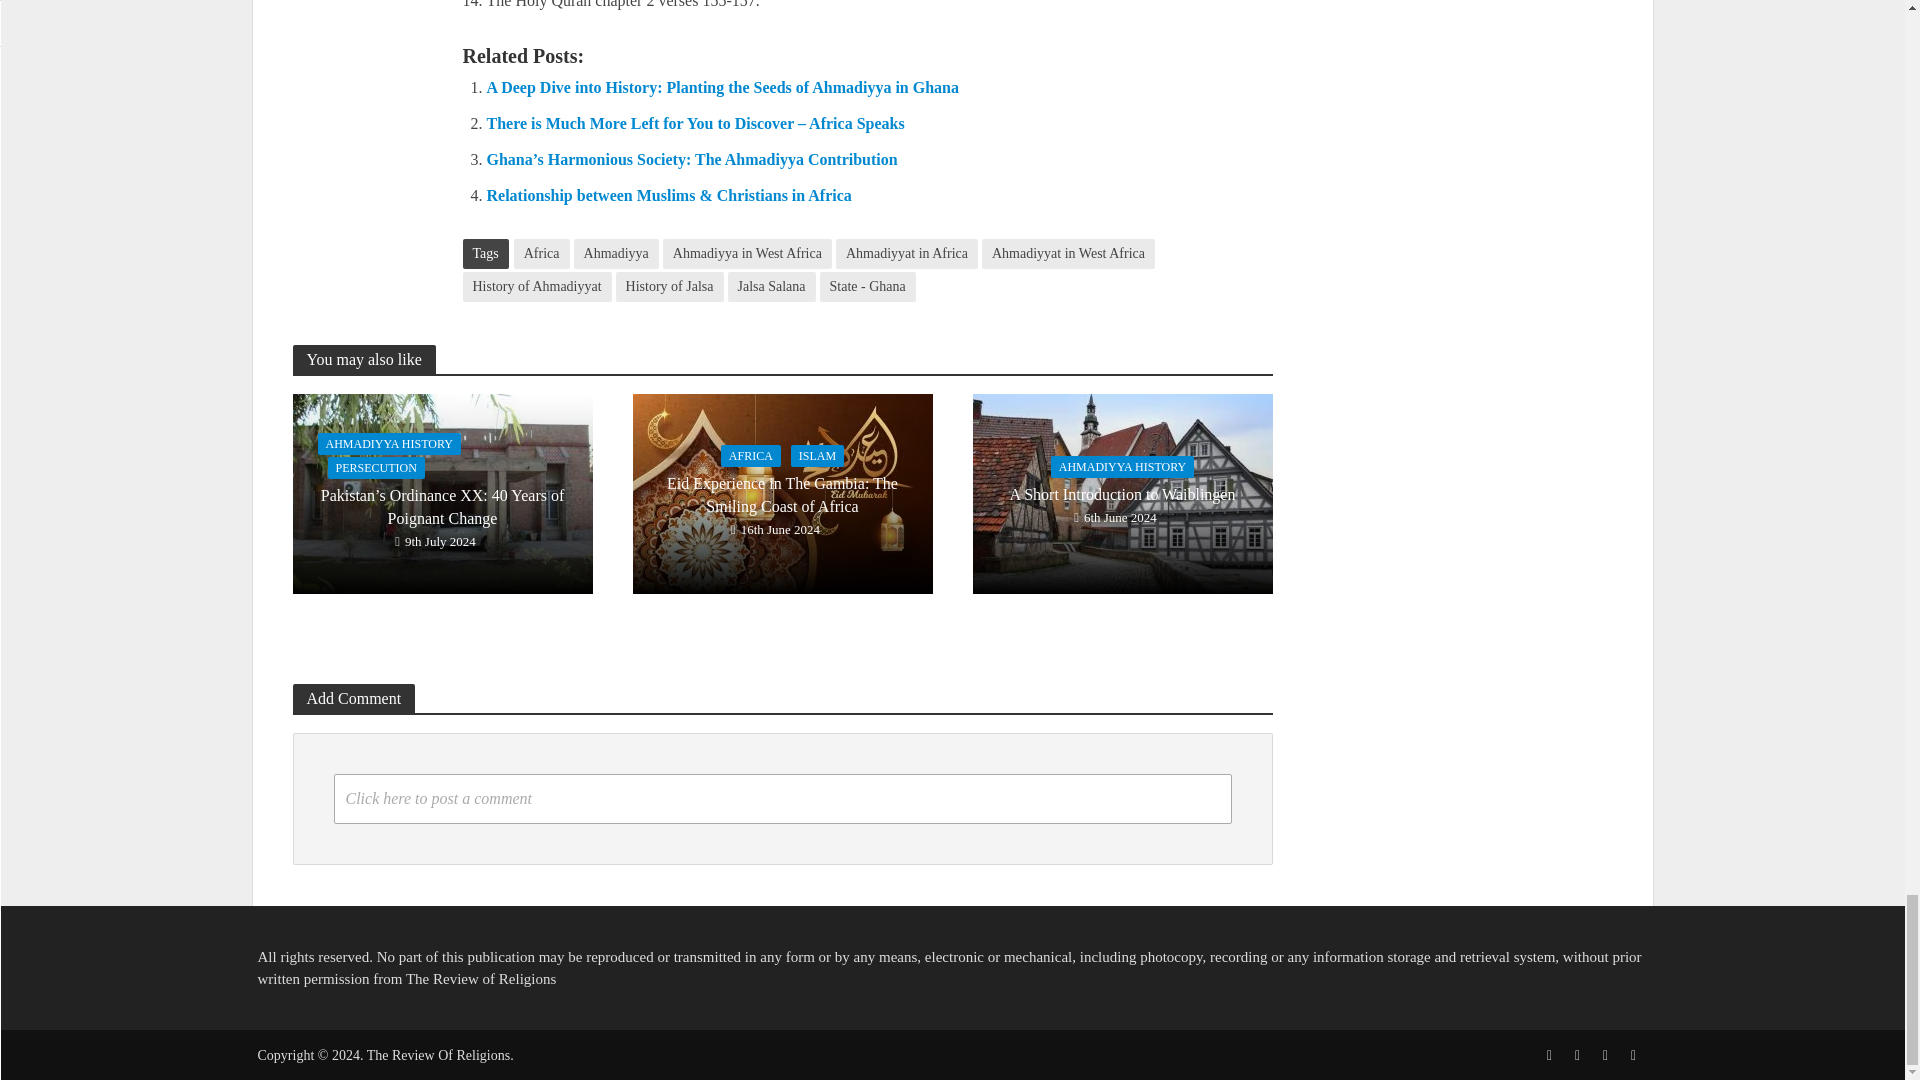 The height and width of the screenshot is (1080, 1920). Describe the element at coordinates (1121, 491) in the screenshot. I see `A Short Introduction to Waiblingen` at that location.